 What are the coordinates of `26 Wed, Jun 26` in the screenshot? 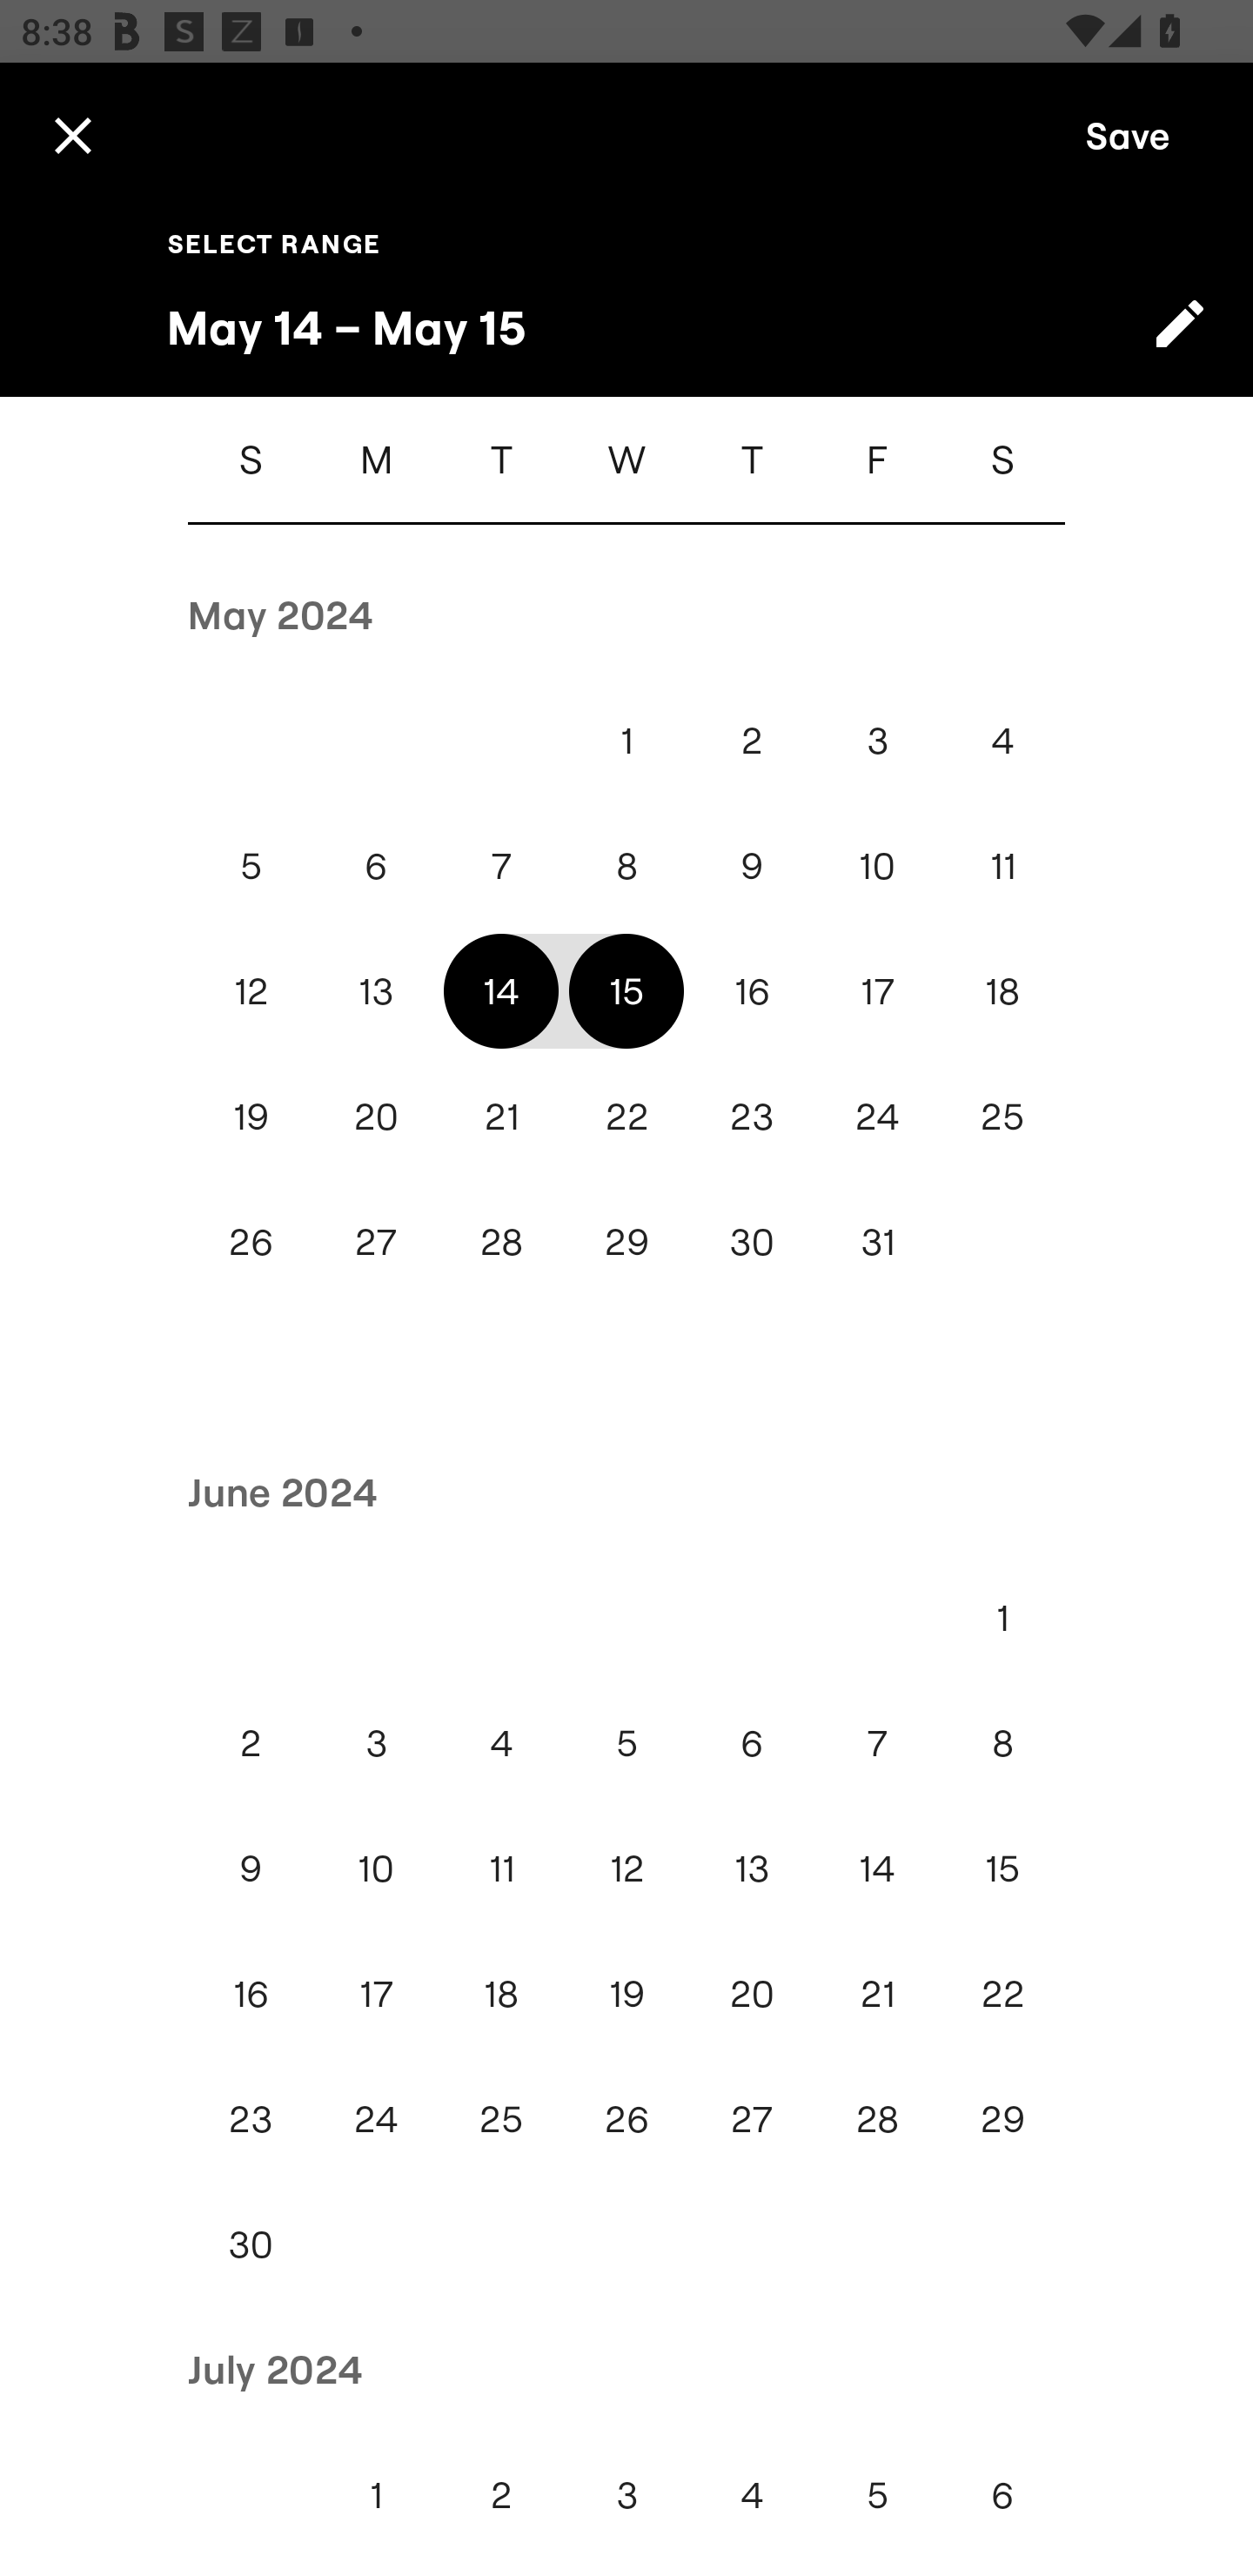 It's located at (626, 2118).